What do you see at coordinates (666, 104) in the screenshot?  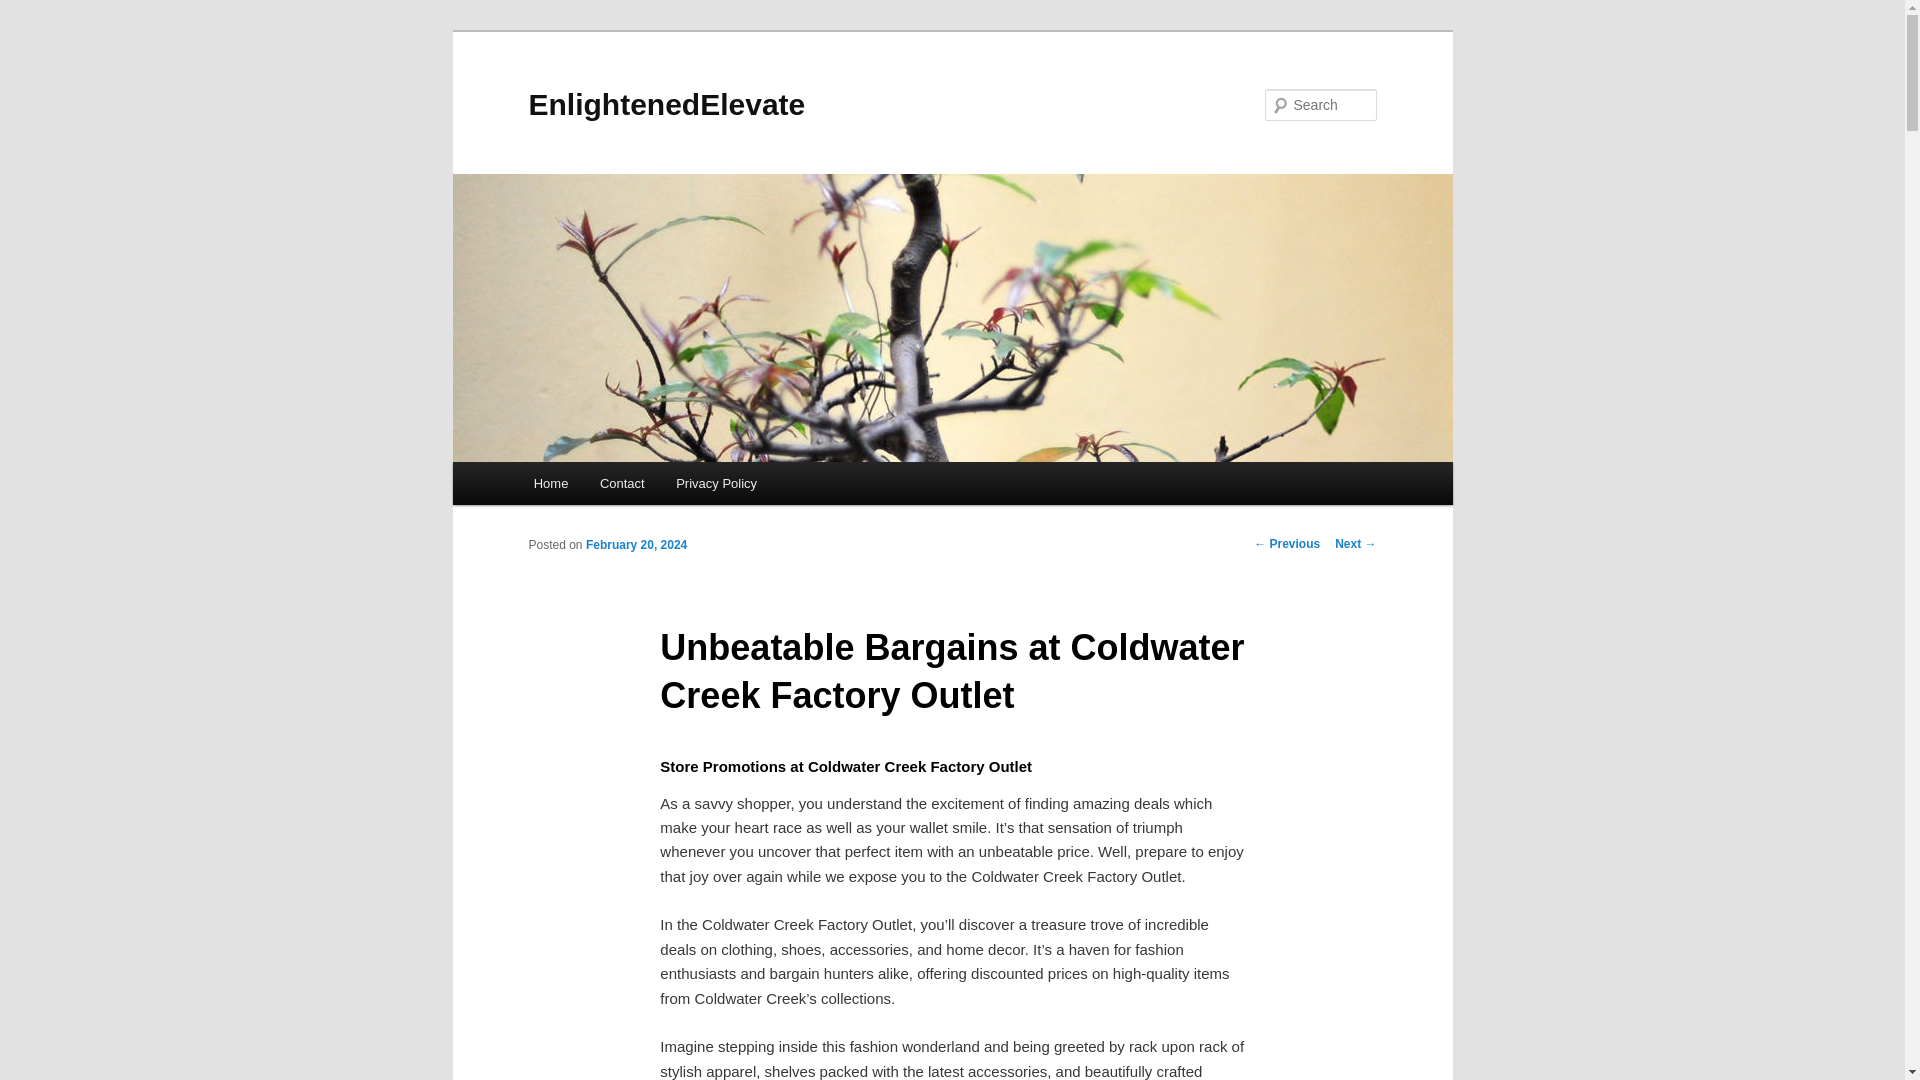 I see `EnlightenedElevate` at bounding box center [666, 104].